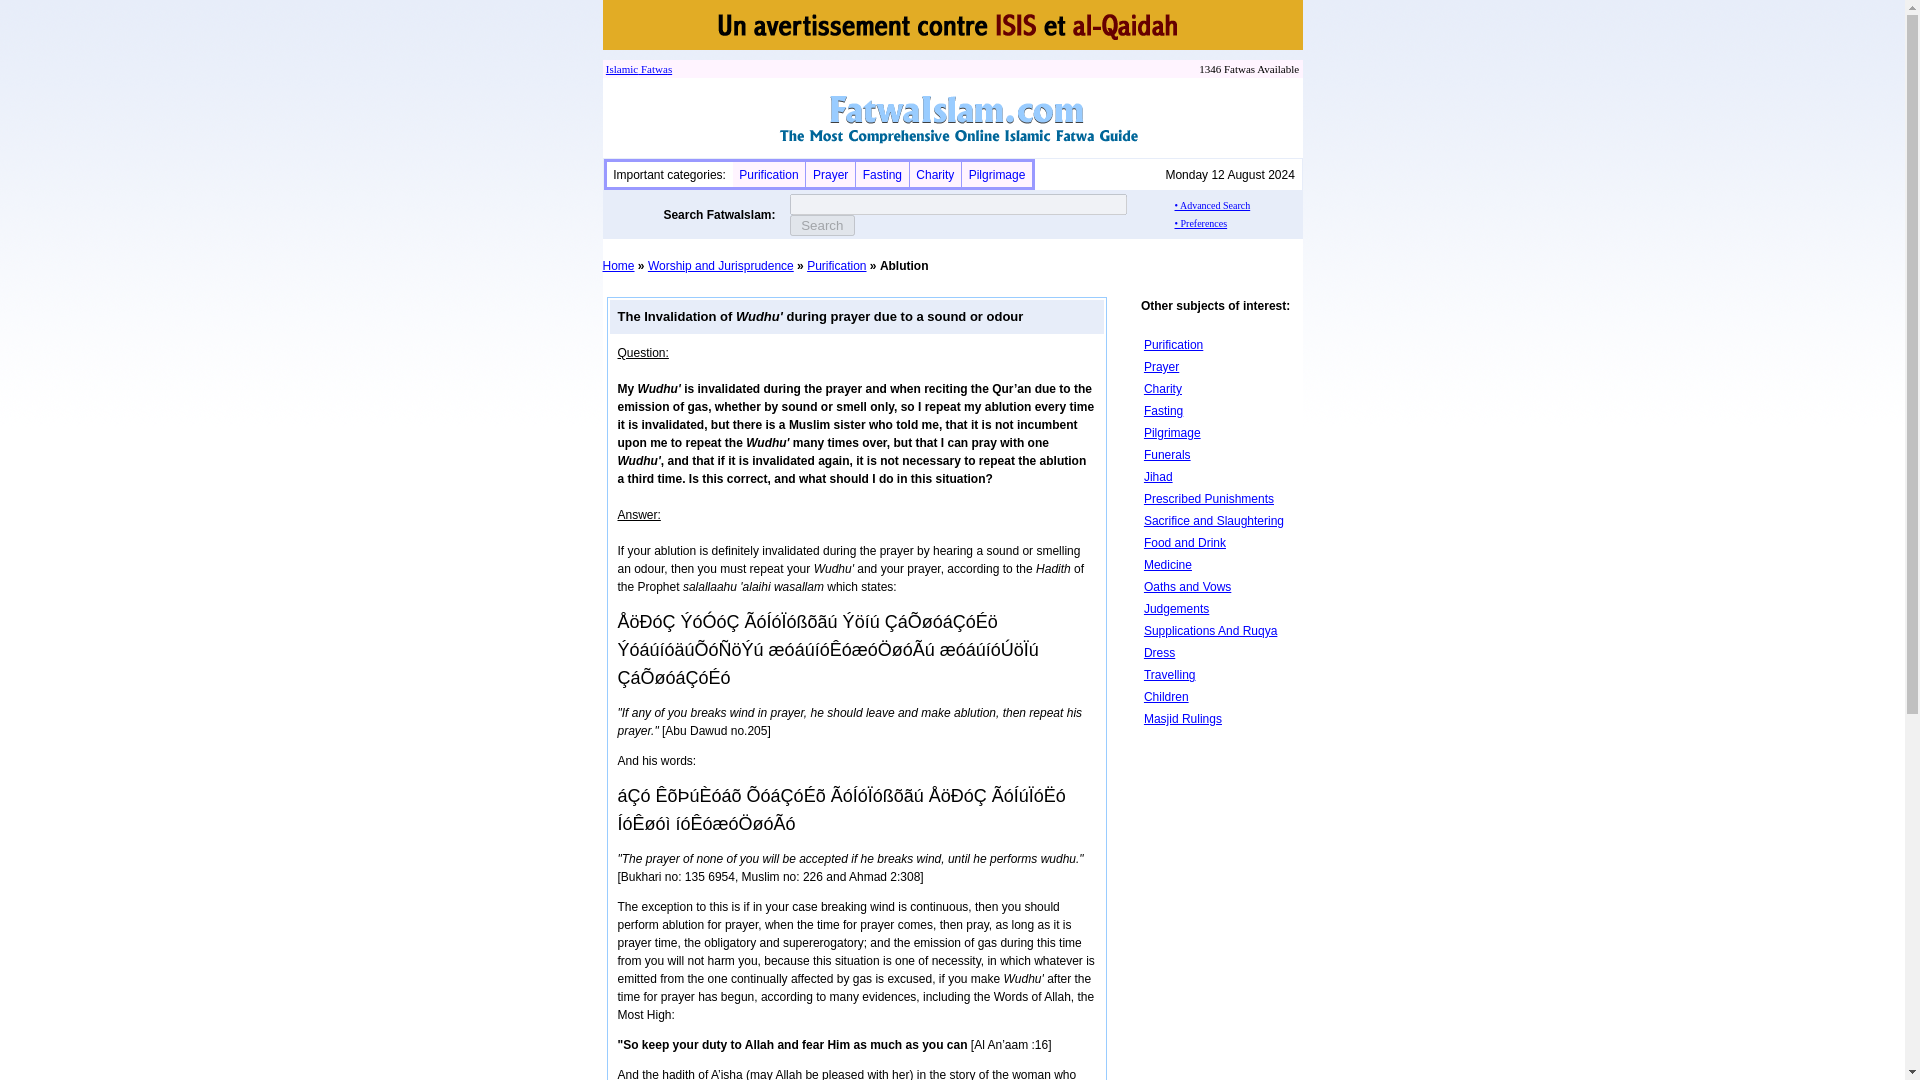 This screenshot has width=1920, height=1080. Describe the element at coordinates (934, 175) in the screenshot. I see `Charity` at that location.